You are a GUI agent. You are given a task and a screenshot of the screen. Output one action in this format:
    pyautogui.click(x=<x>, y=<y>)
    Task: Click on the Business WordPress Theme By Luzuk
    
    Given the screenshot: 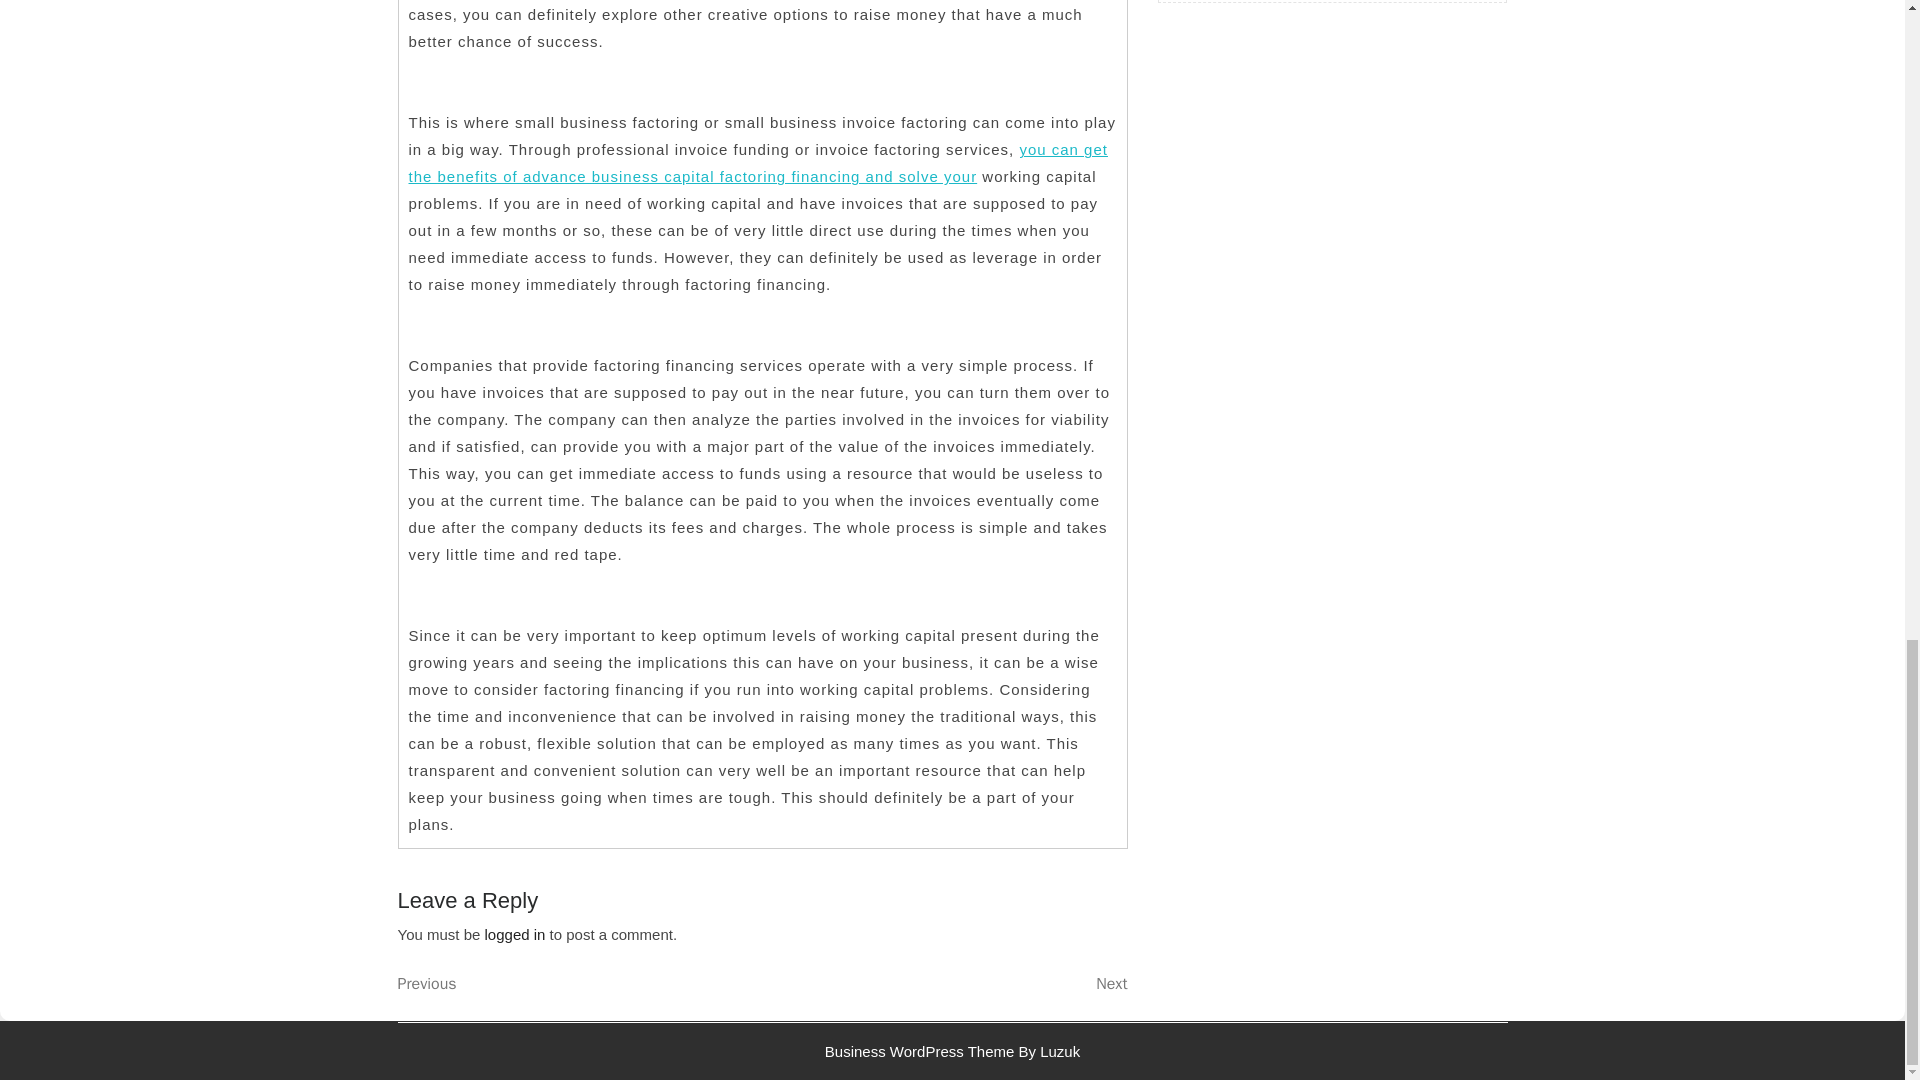 What is the action you would take?
    pyautogui.click(x=944, y=984)
    